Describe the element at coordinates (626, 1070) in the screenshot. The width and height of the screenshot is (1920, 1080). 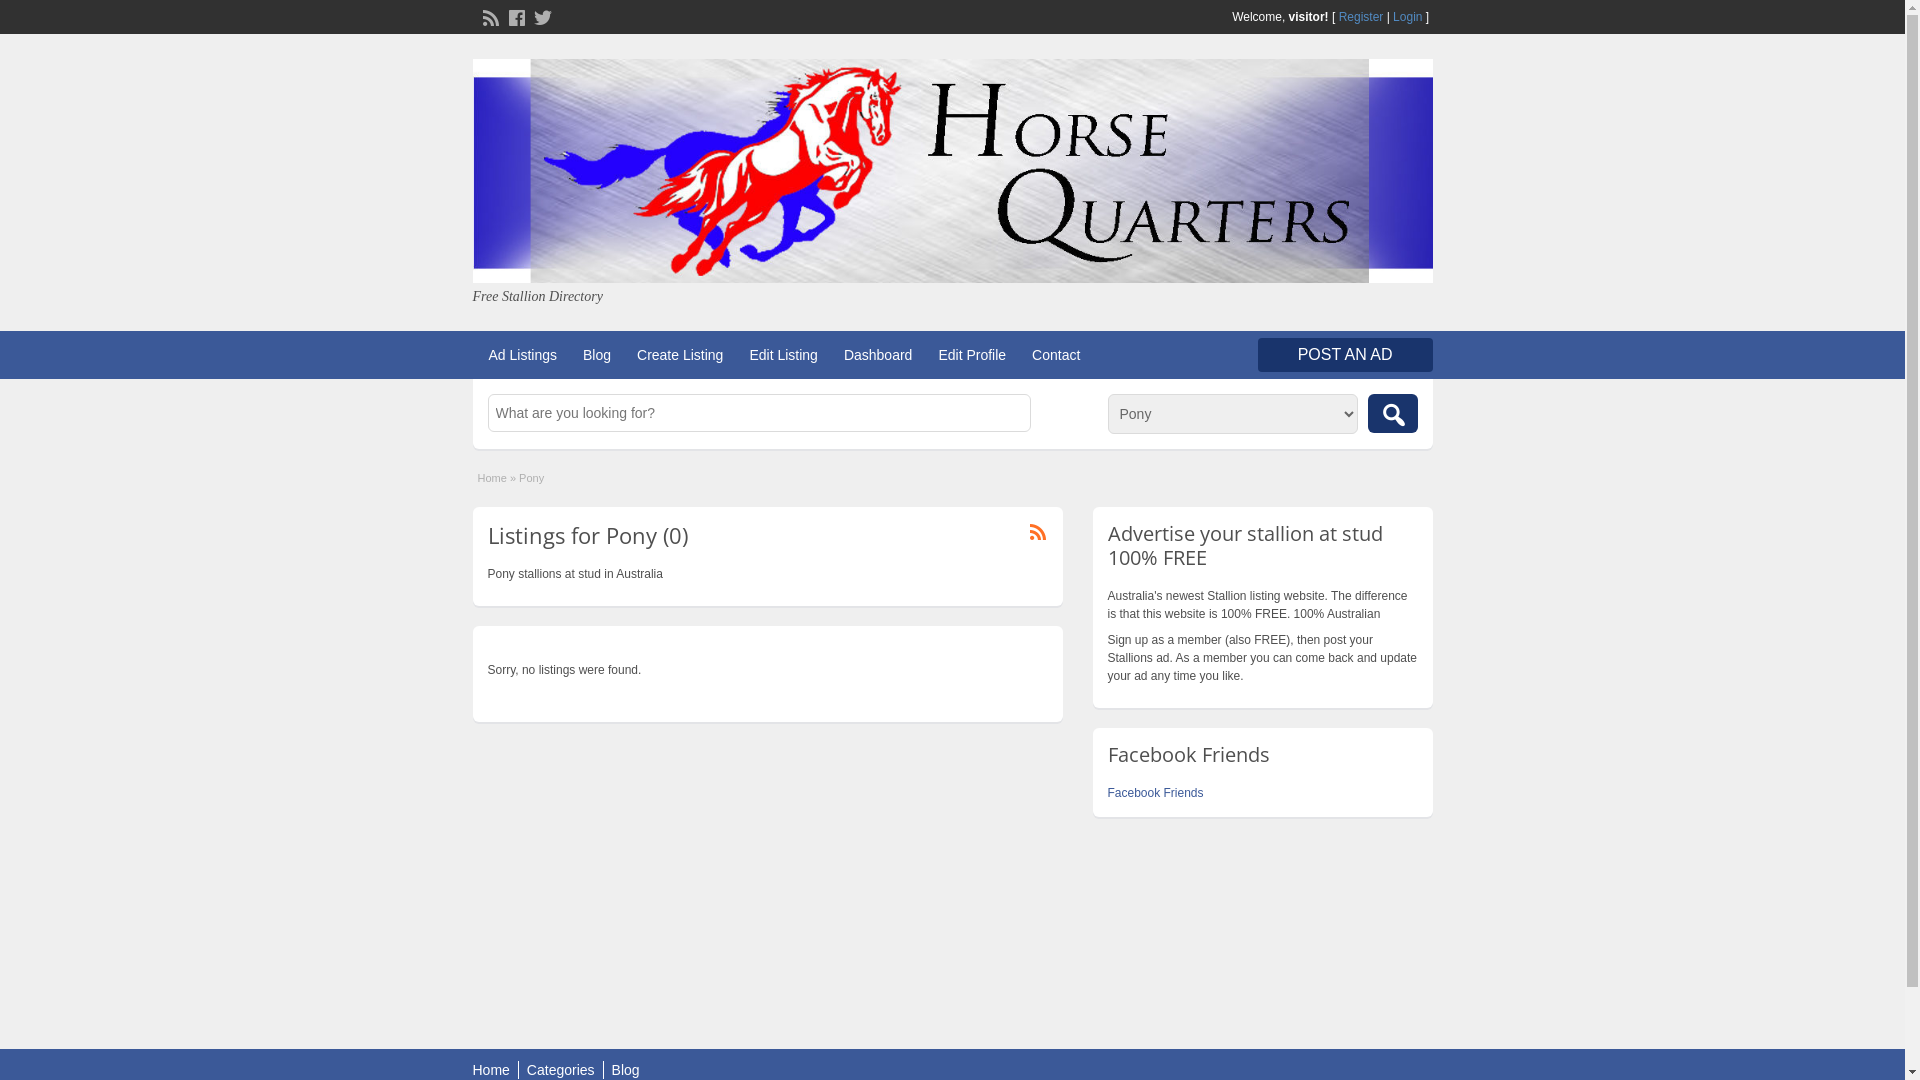
I see `Blog` at that location.